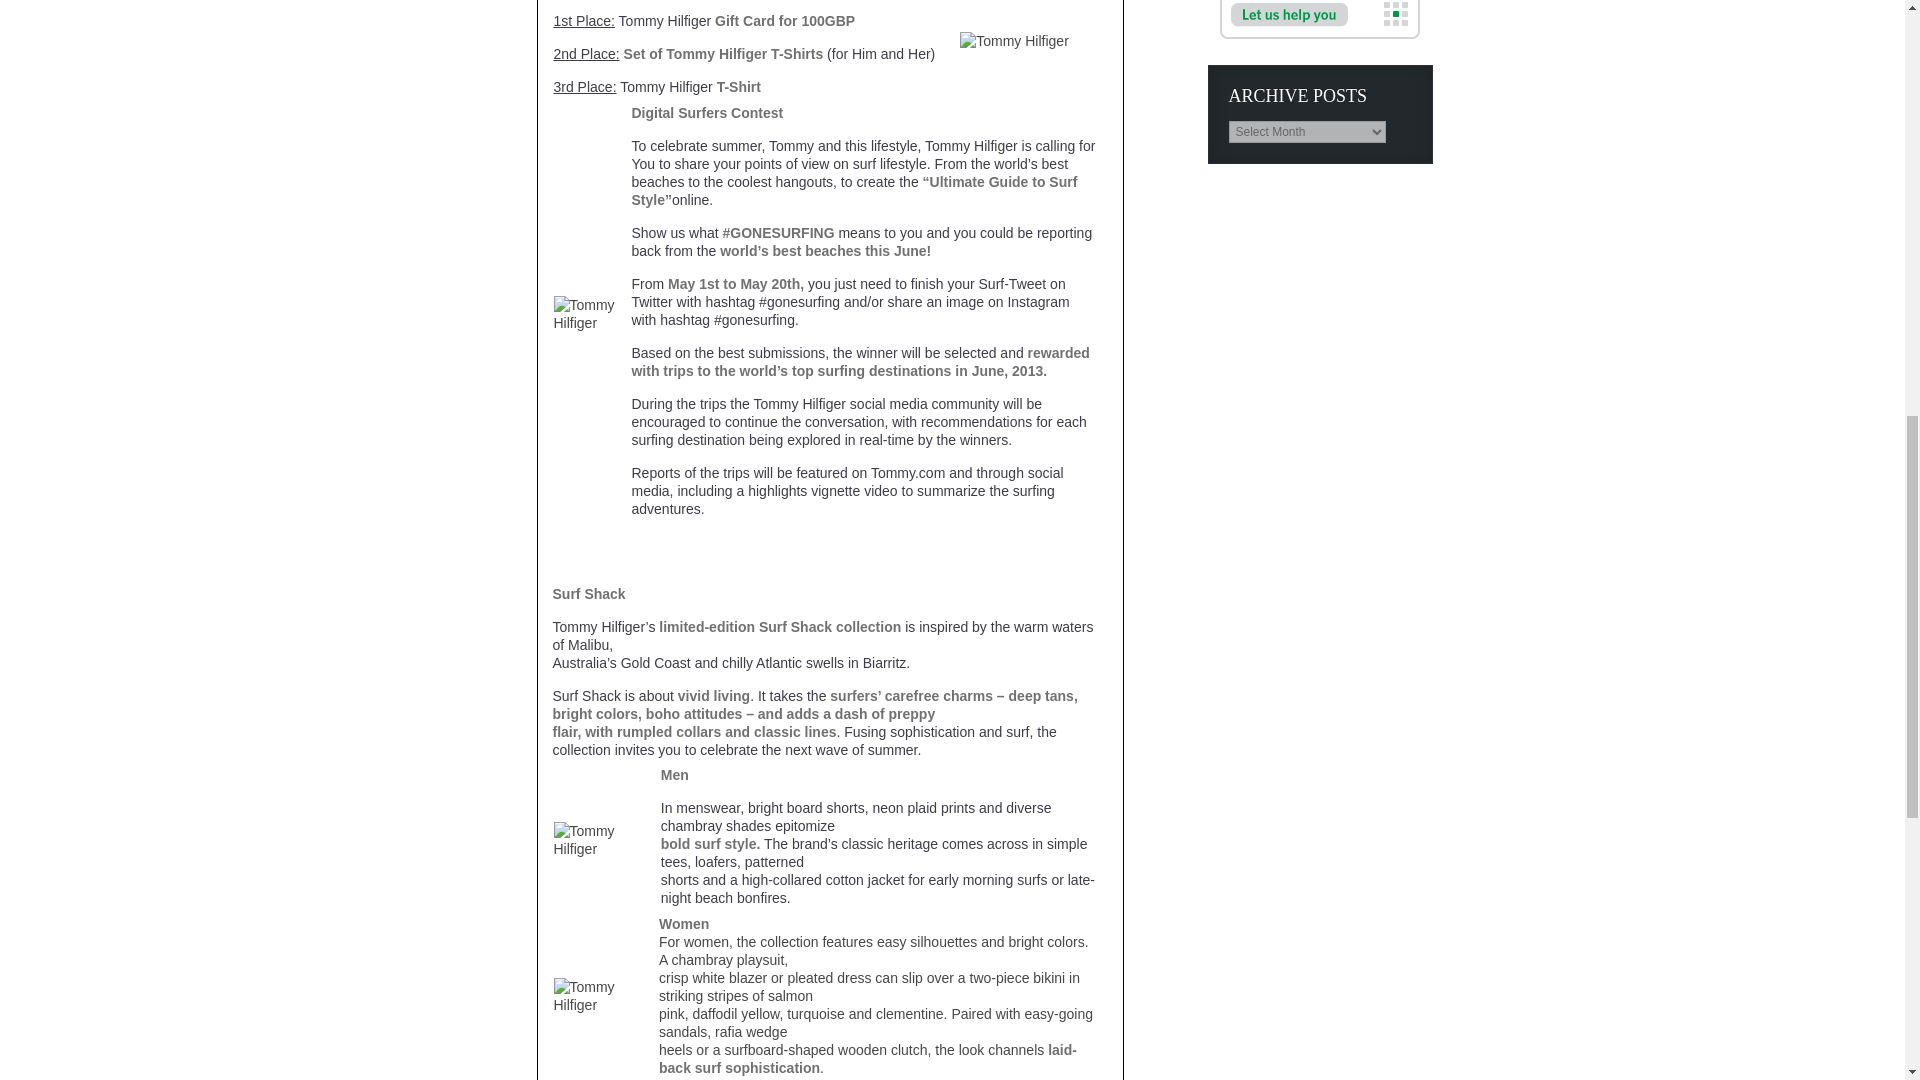 Image resolution: width=1920 pixels, height=1080 pixels. What do you see at coordinates (674, 774) in the screenshot?
I see `Men` at bounding box center [674, 774].